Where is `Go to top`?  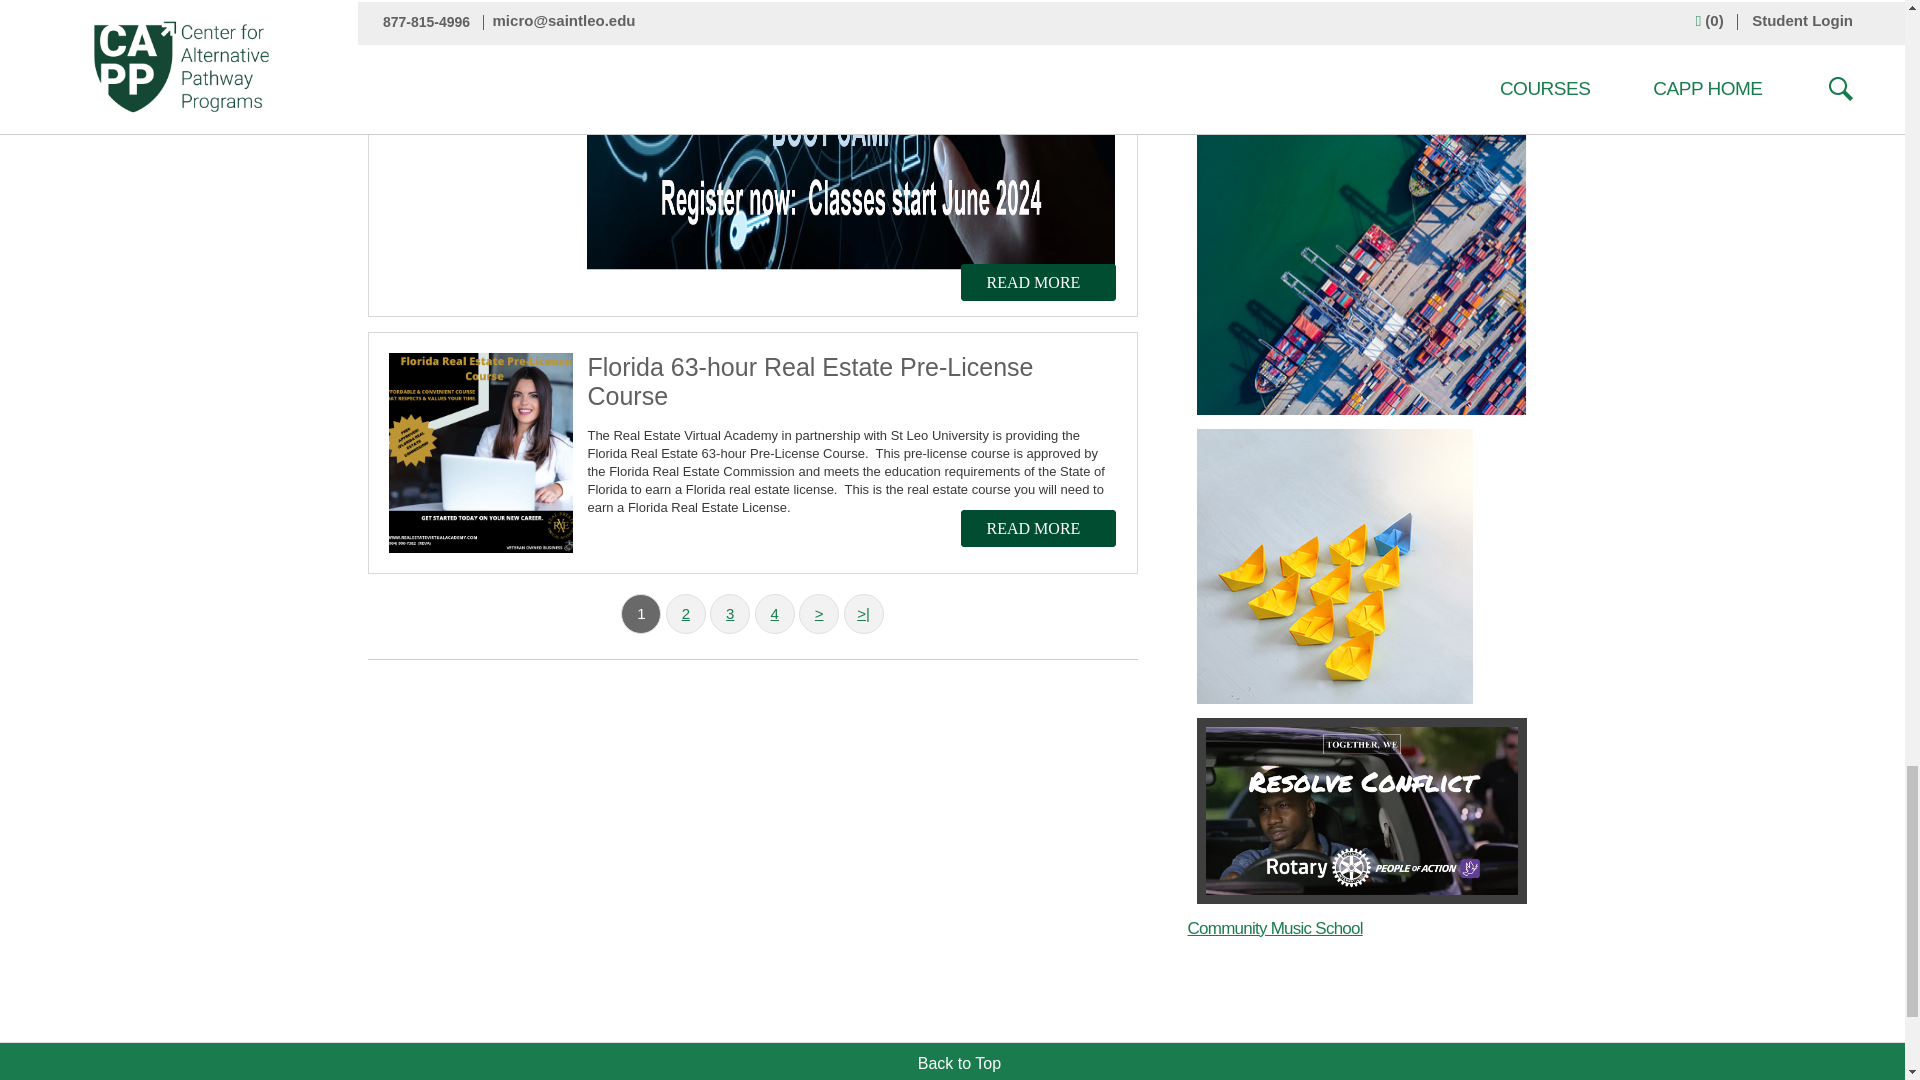
Go to top is located at coordinates (952, 1064).